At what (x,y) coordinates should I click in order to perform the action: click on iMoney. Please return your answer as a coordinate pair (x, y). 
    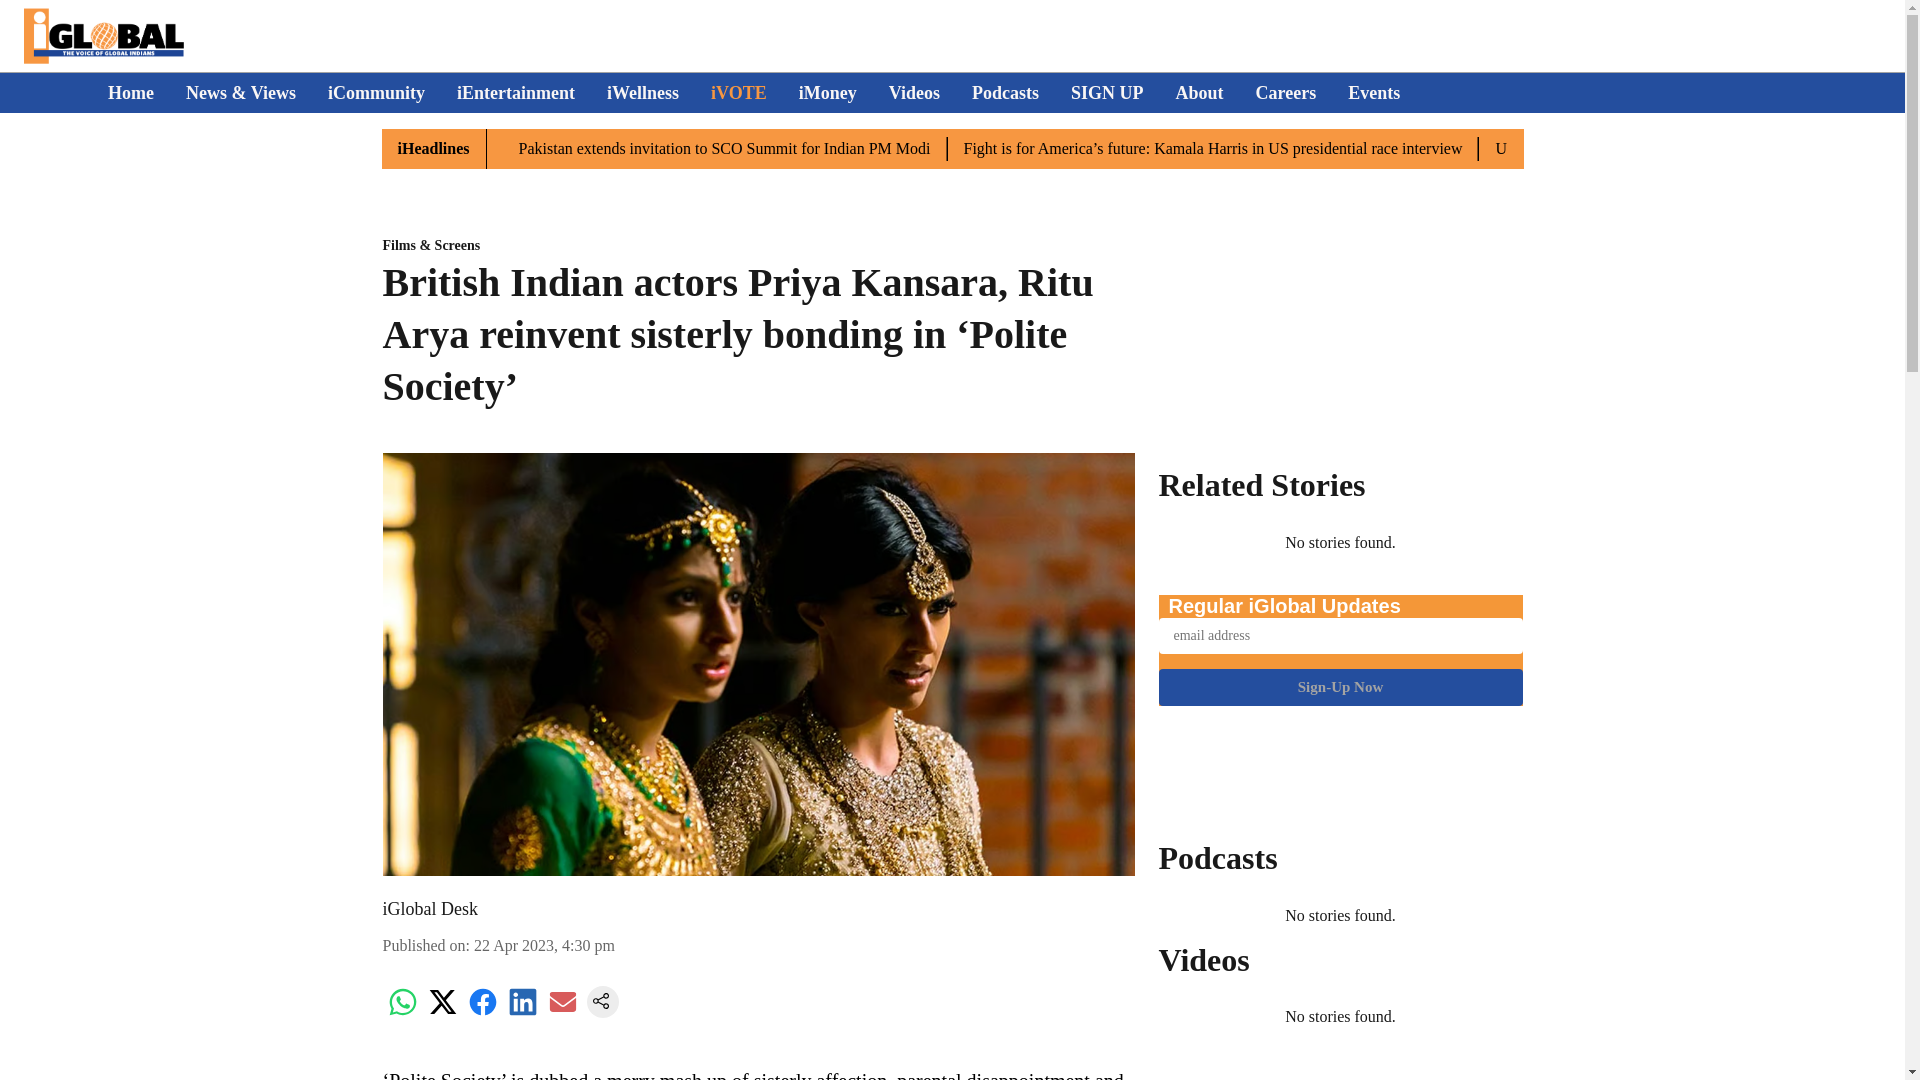
    Looking at the image, I should click on (827, 92).